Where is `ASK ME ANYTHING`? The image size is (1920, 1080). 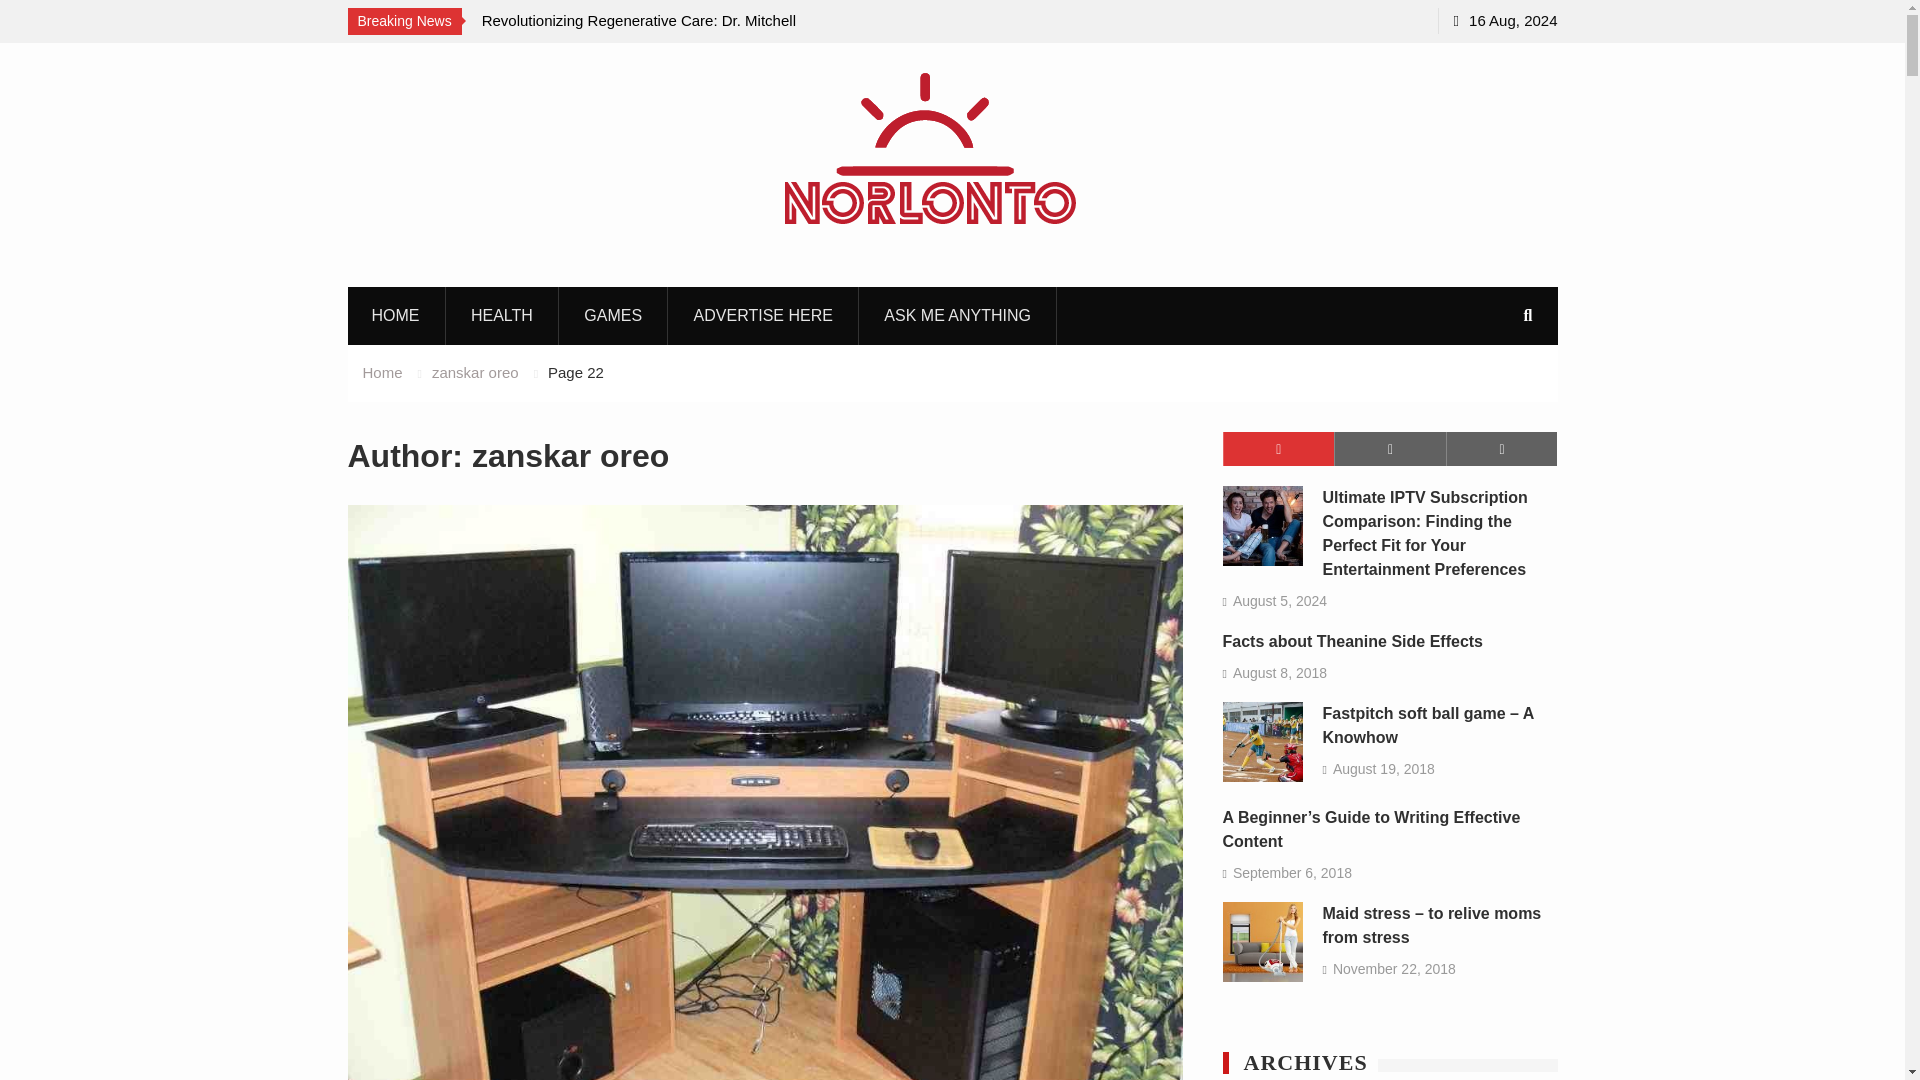 ASK ME ANYTHING is located at coordinates (958, 316).